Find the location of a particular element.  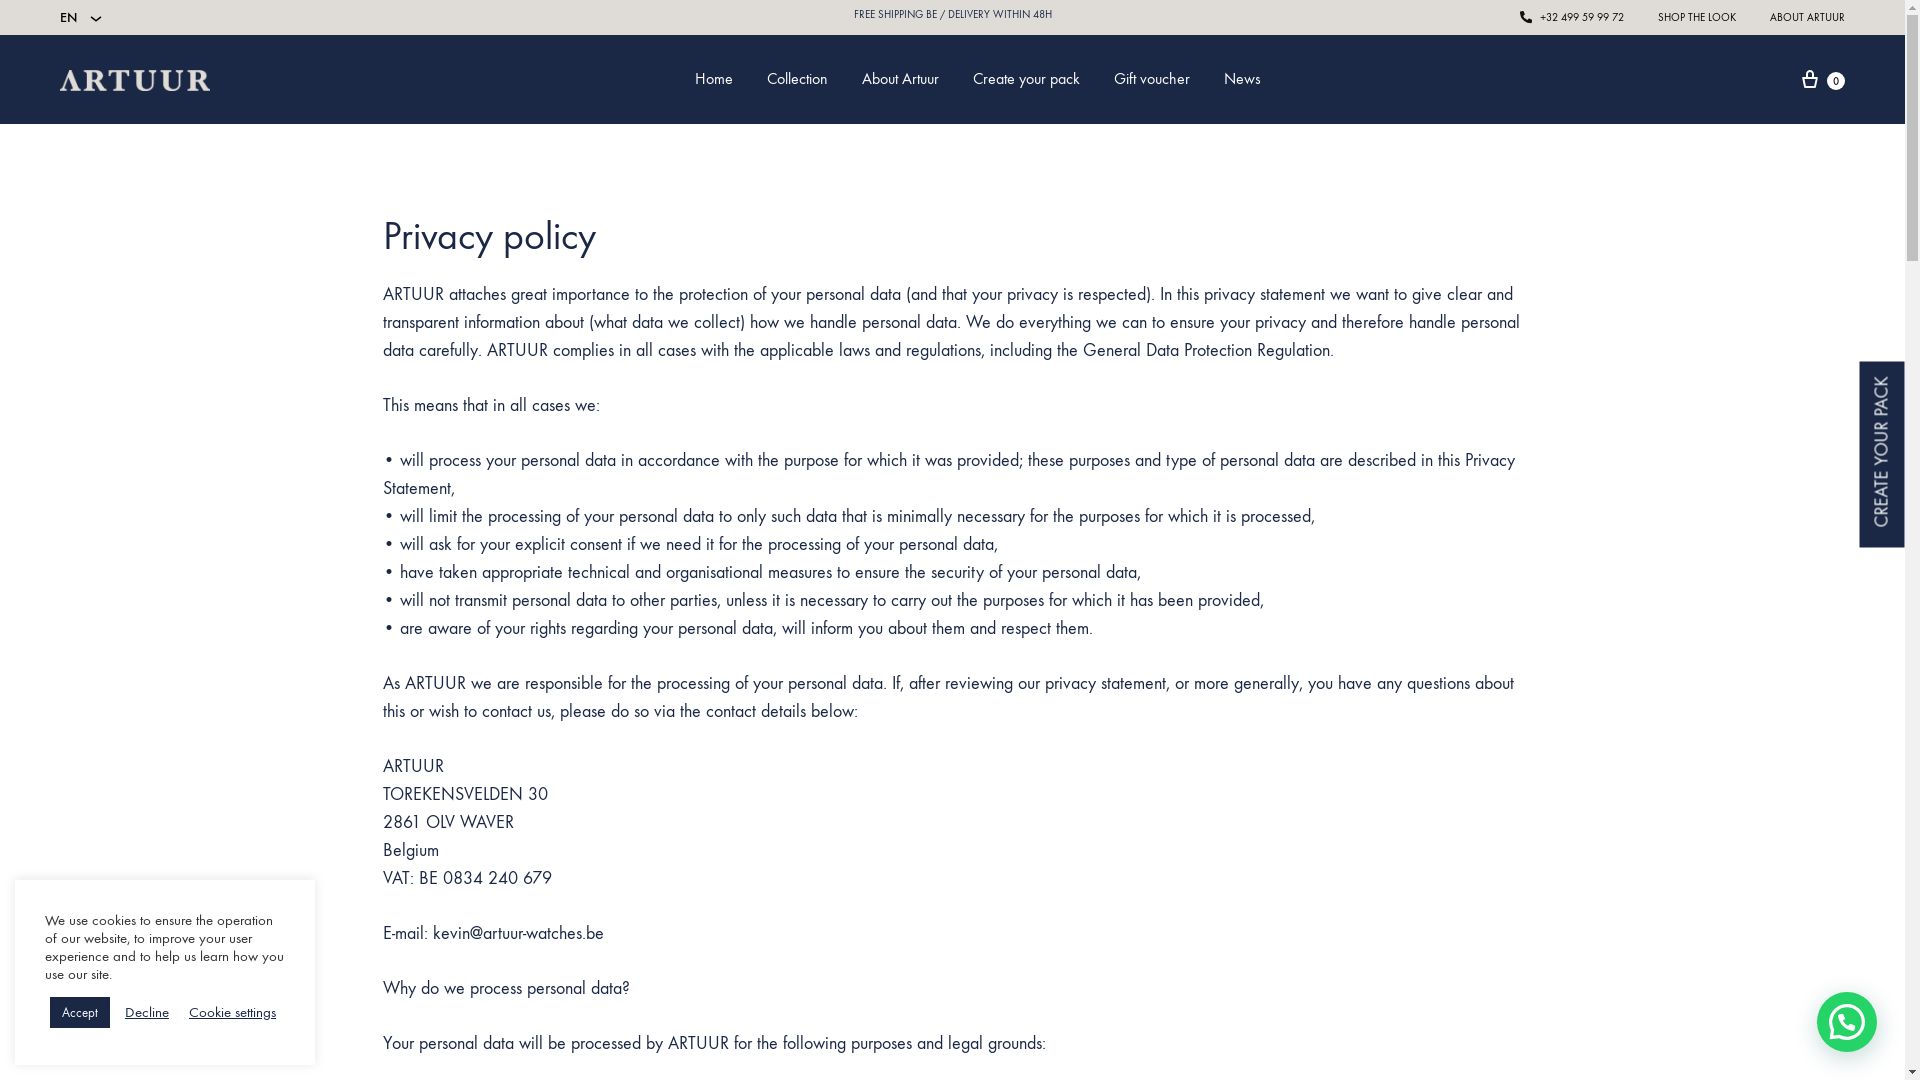

News is located at coordinates (1242, 80).